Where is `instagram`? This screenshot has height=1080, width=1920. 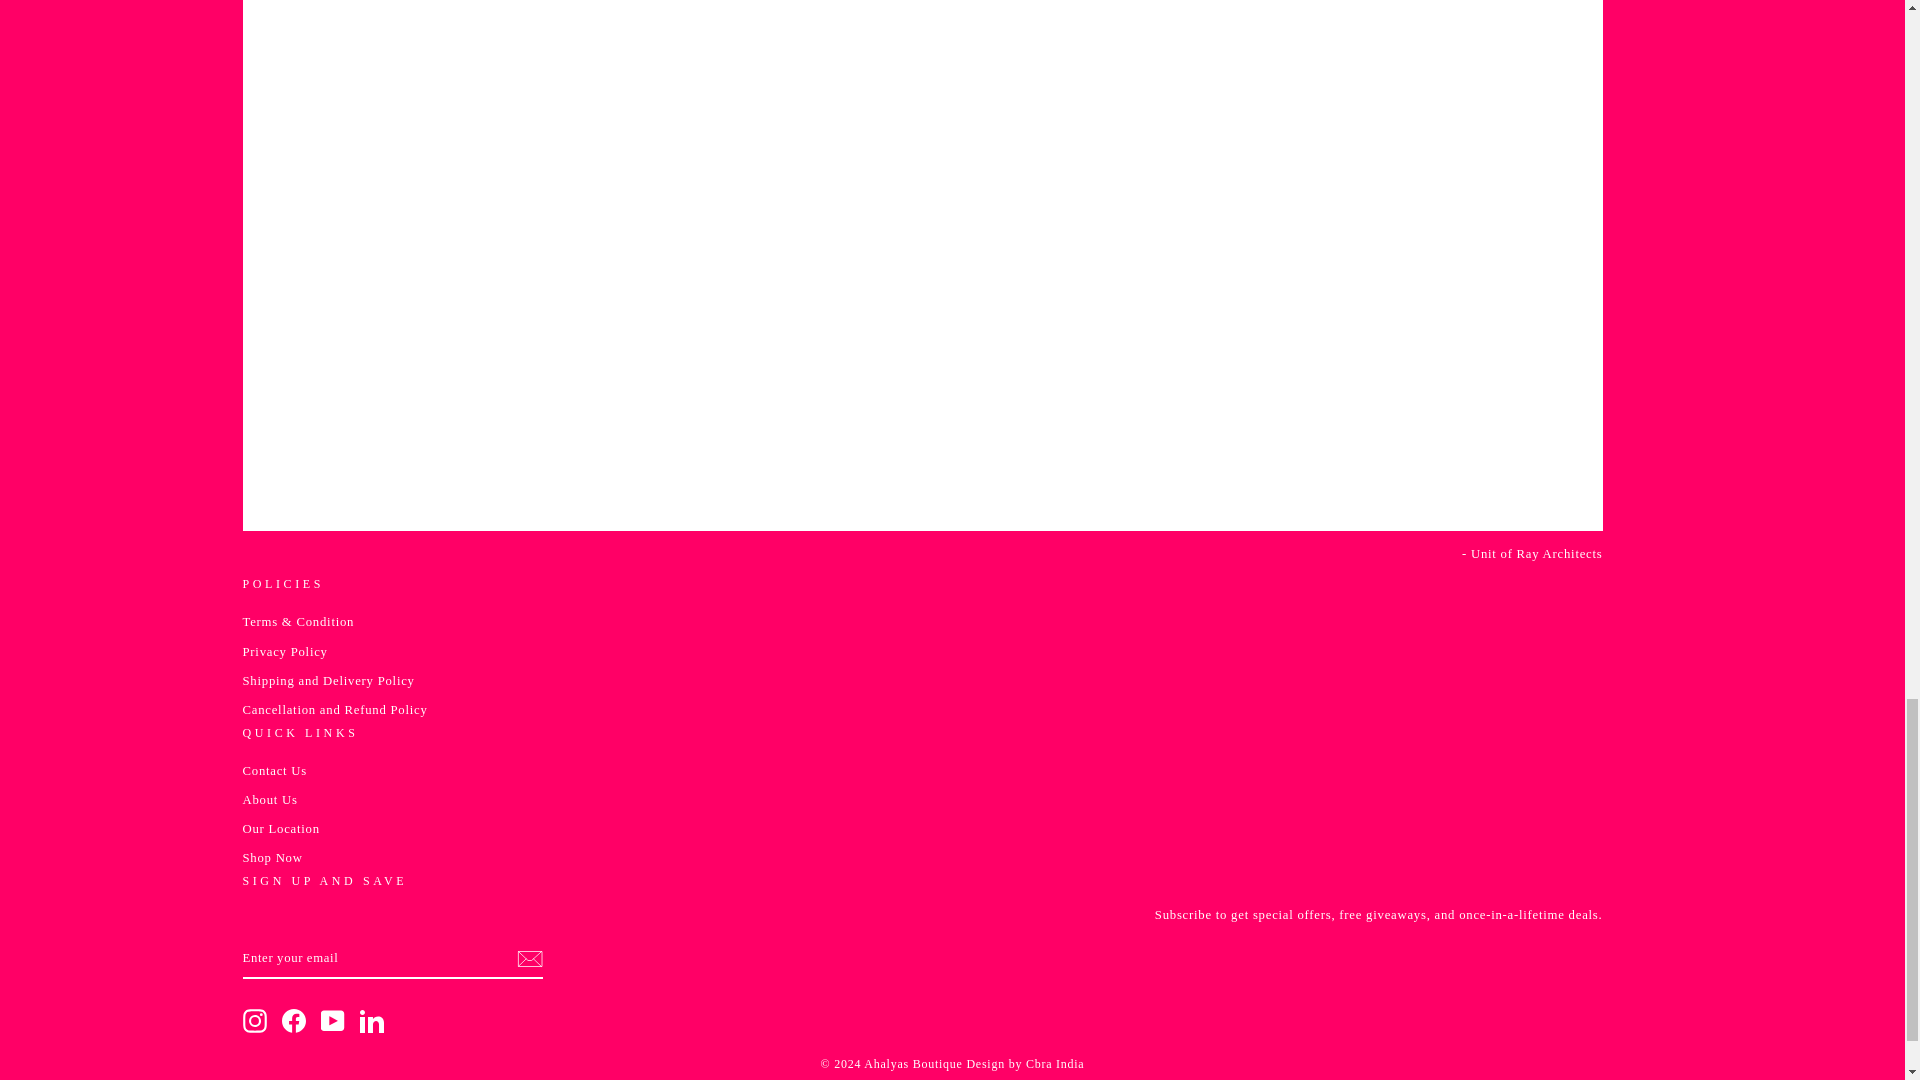
instagram is located at coordinates (254, 1020).